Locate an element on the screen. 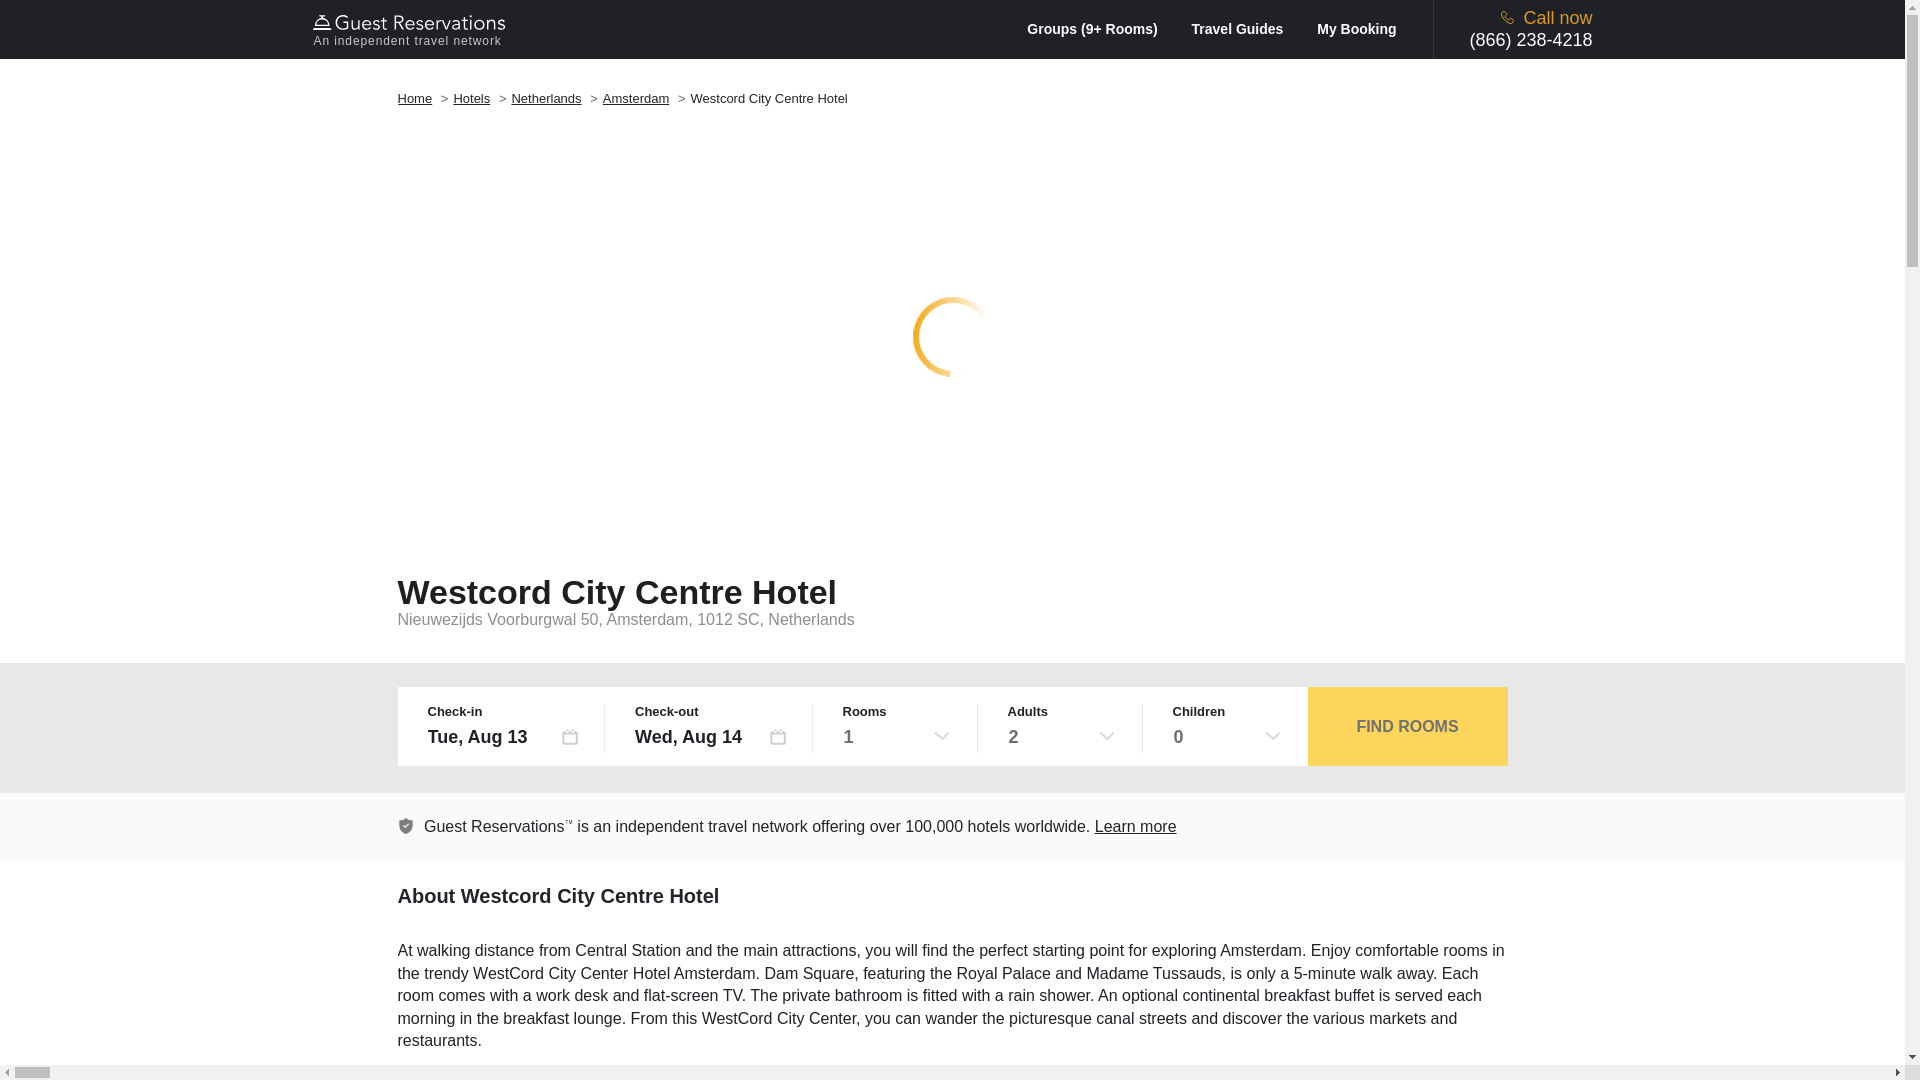 Image resolution: width=1920 pixels, height=1080 pixels. Home is located at coordinates (415, 98).